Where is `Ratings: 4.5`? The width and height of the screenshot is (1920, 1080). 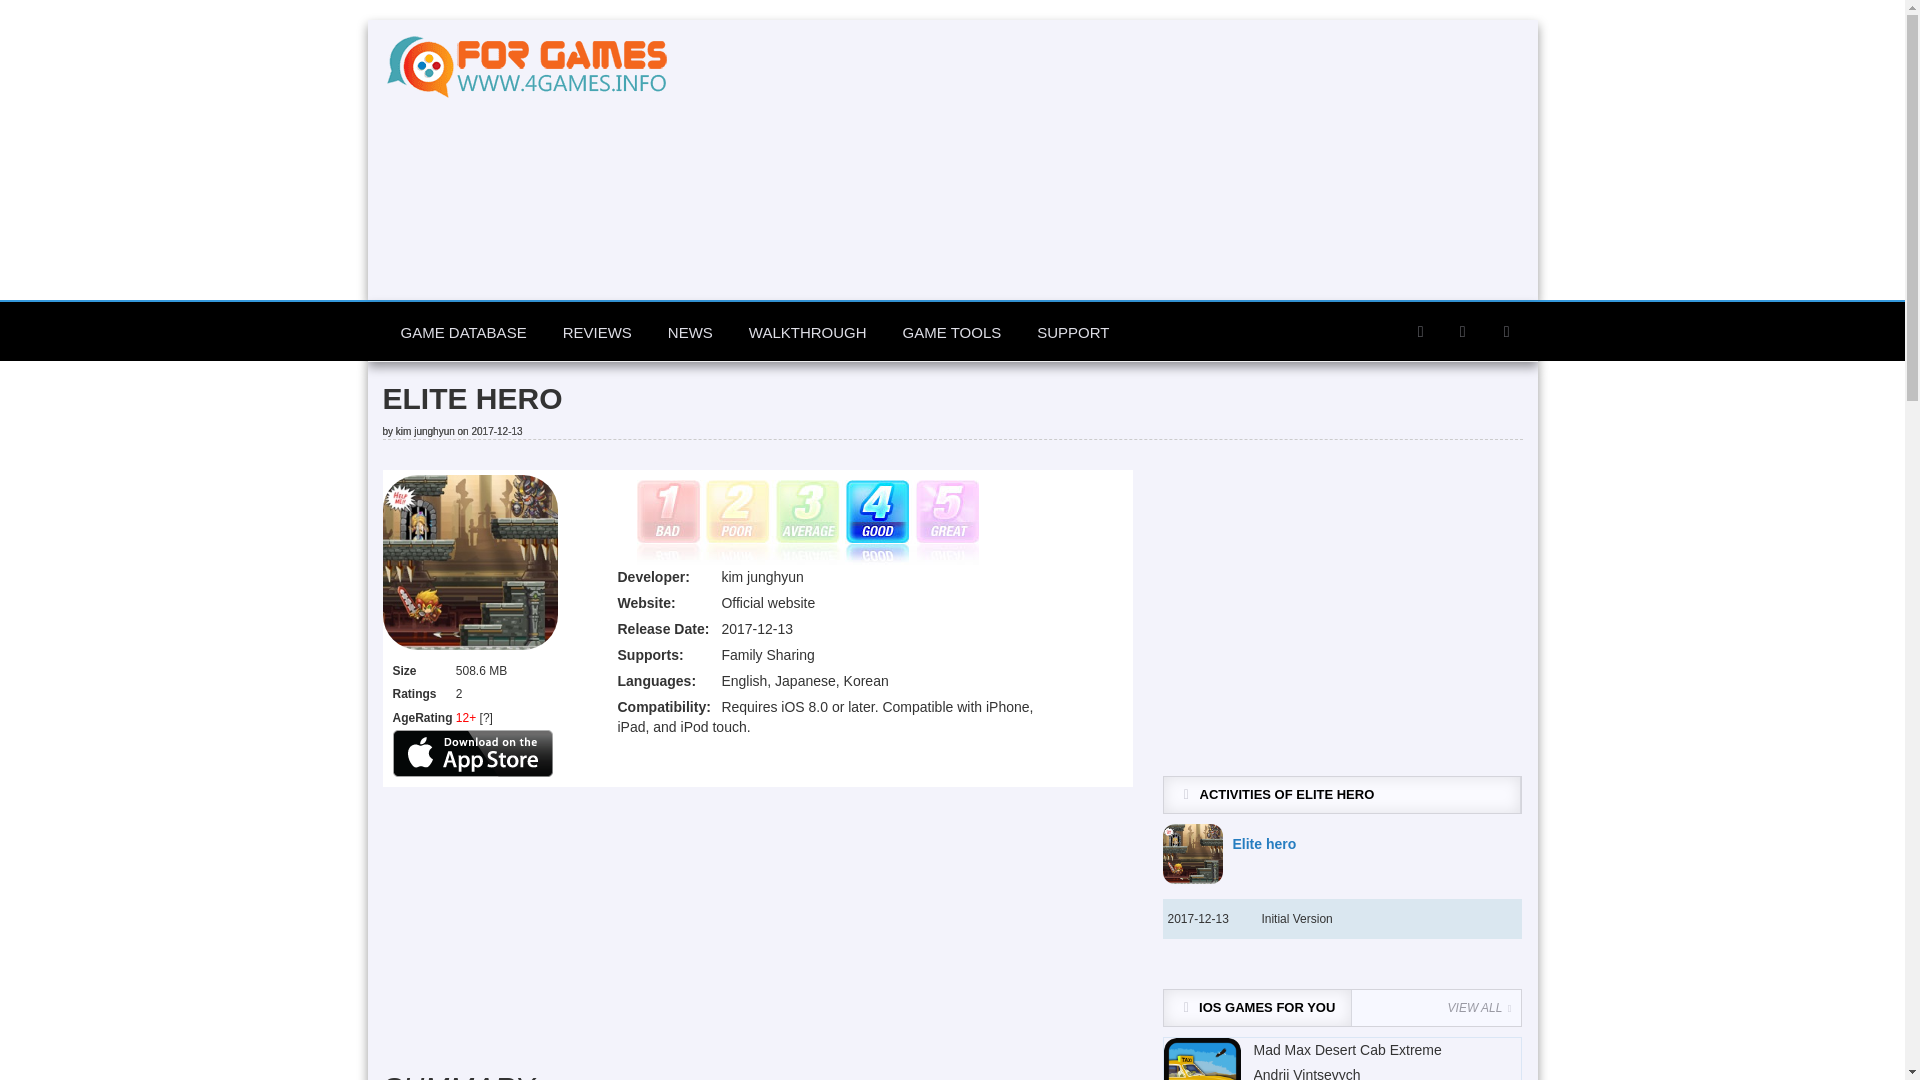
Ratings: 4.5 is located at coordinates (806, 522).